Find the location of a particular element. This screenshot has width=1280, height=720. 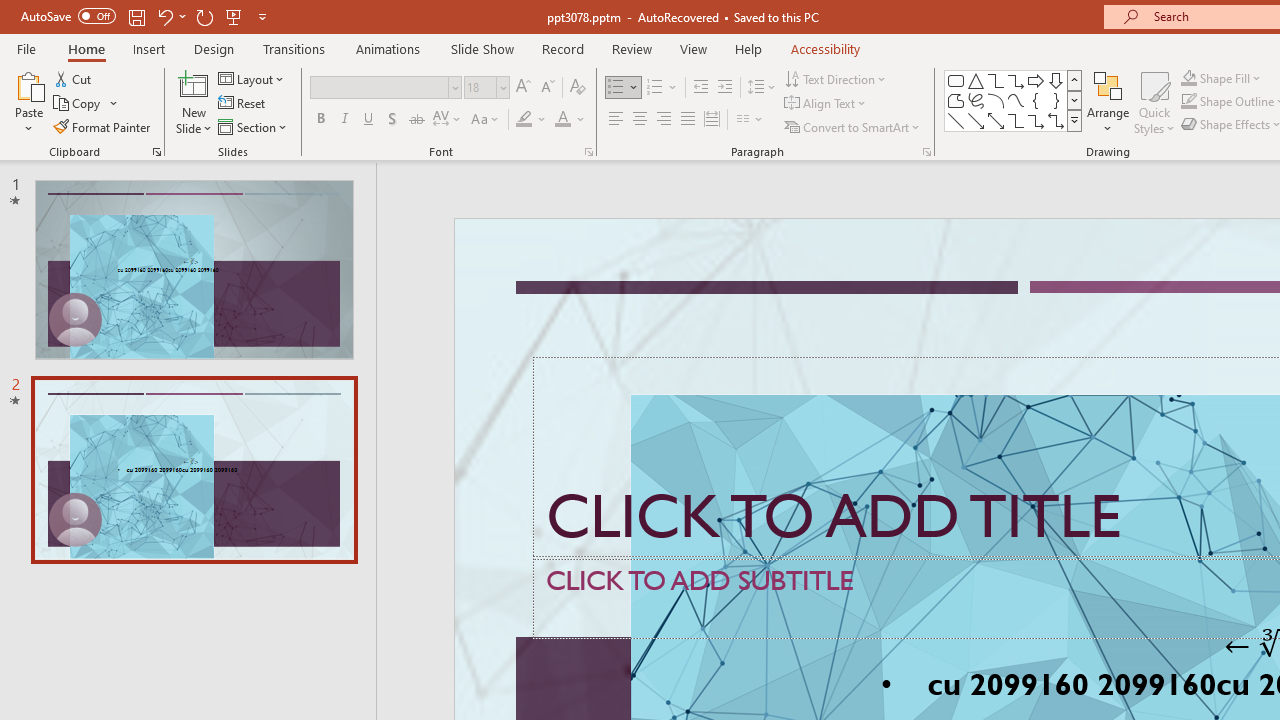

Text Highlight Color Yellow is located at coordinates (524, 120).